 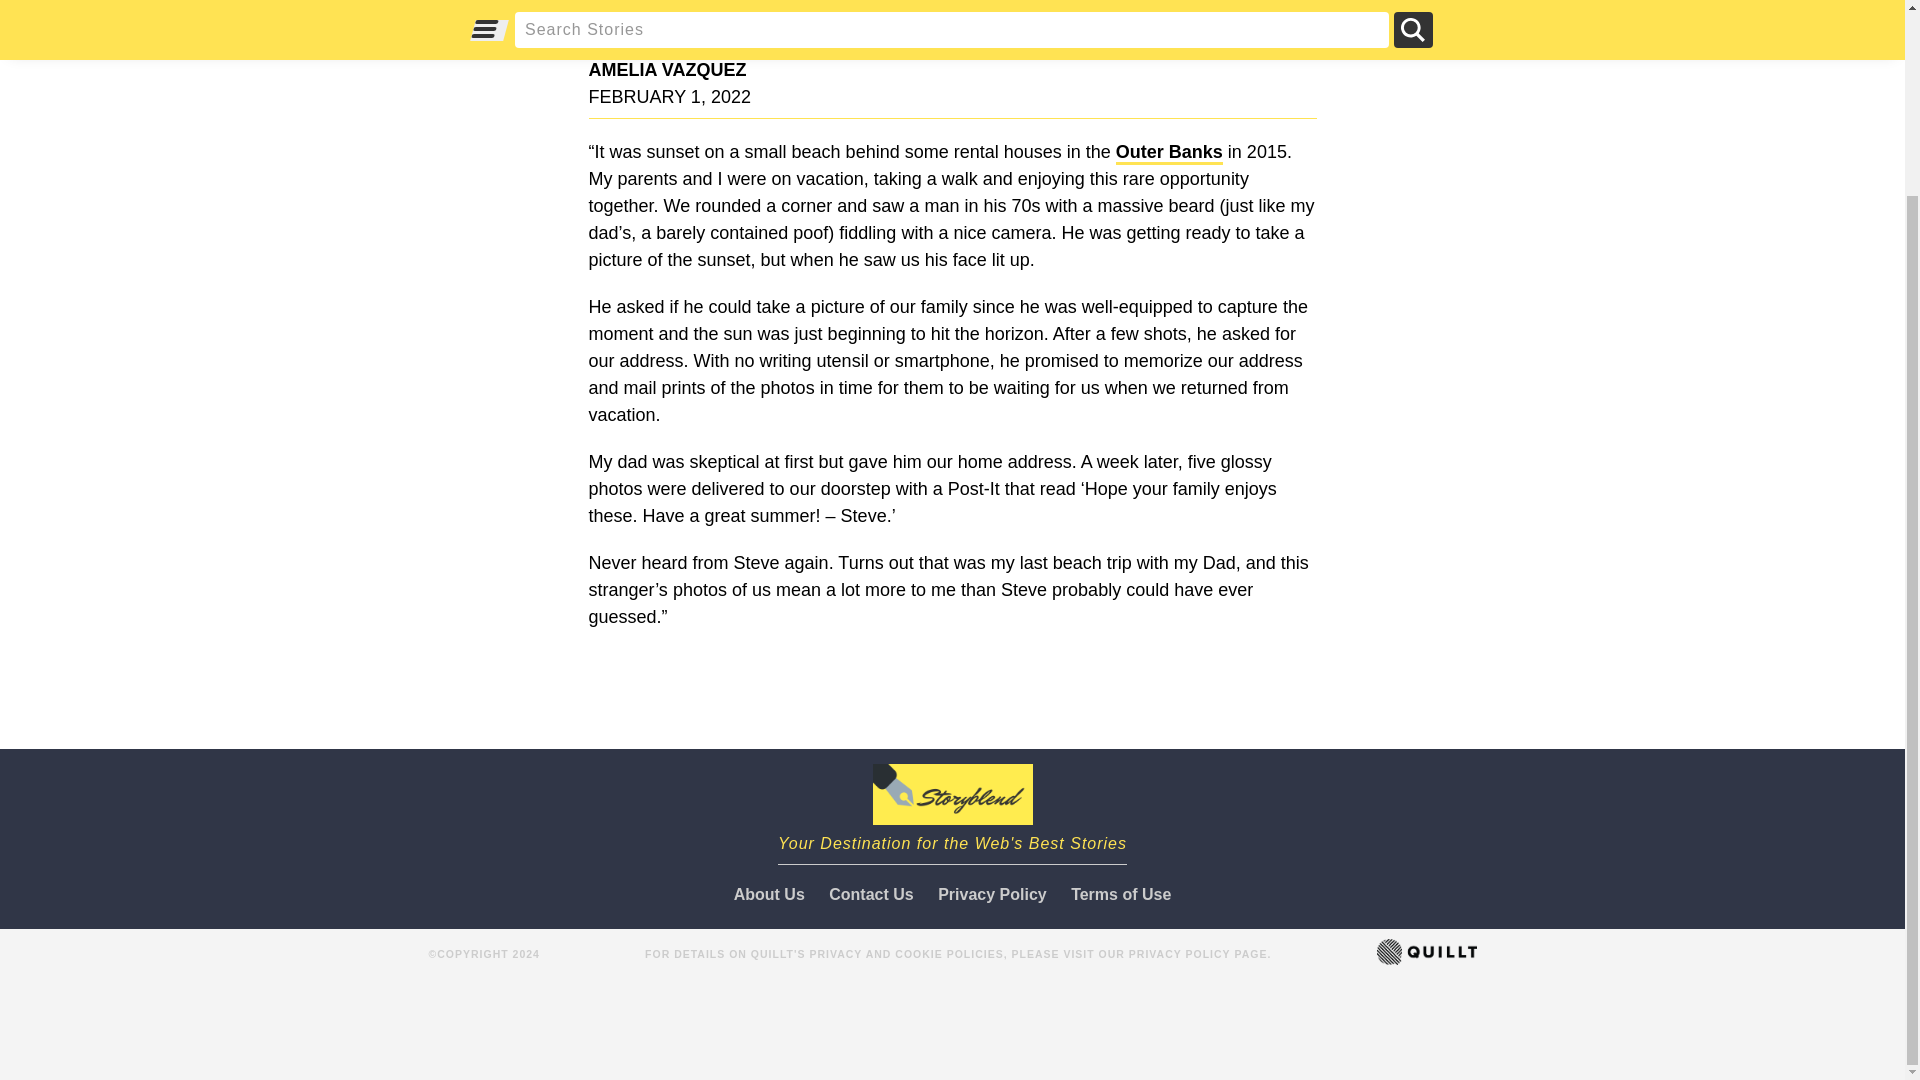 What do you see at coordinates (1116, 894) in the screenshot?
I see `Terms of Use` at bounding box center [1116, 894].